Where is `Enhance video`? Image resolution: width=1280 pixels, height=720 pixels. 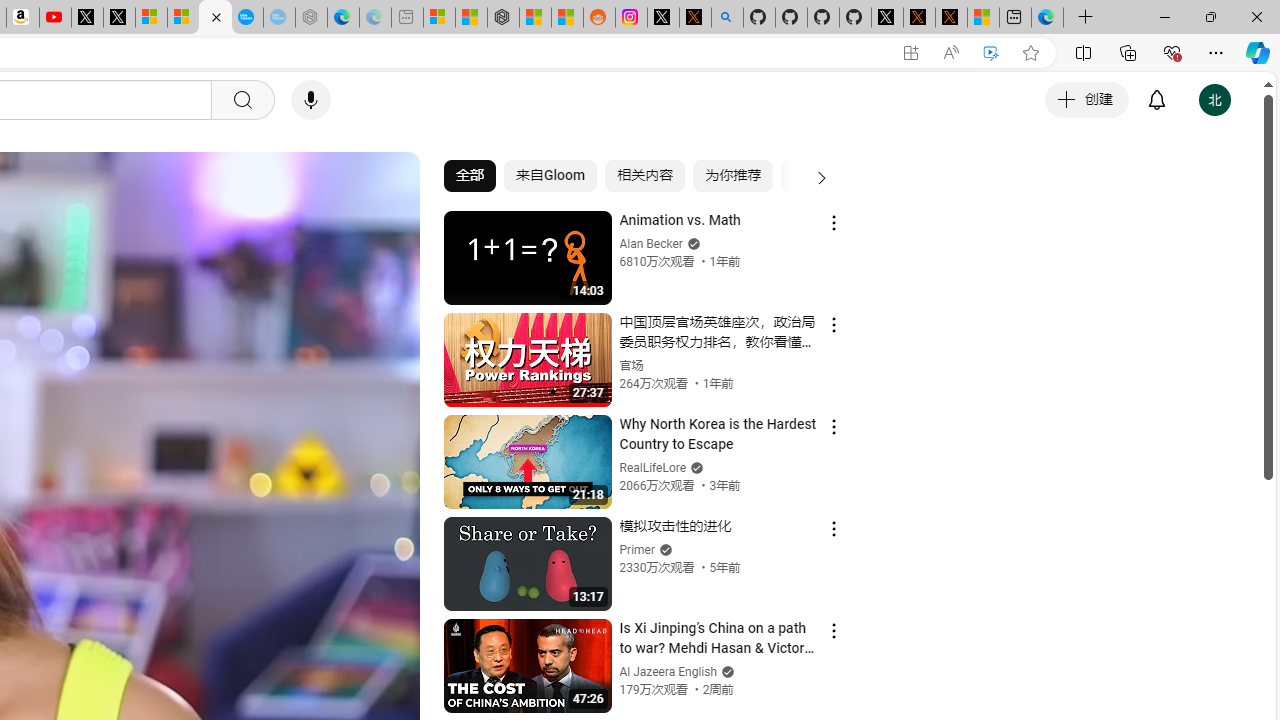 Enhance video is located at coordinates (991, 53).